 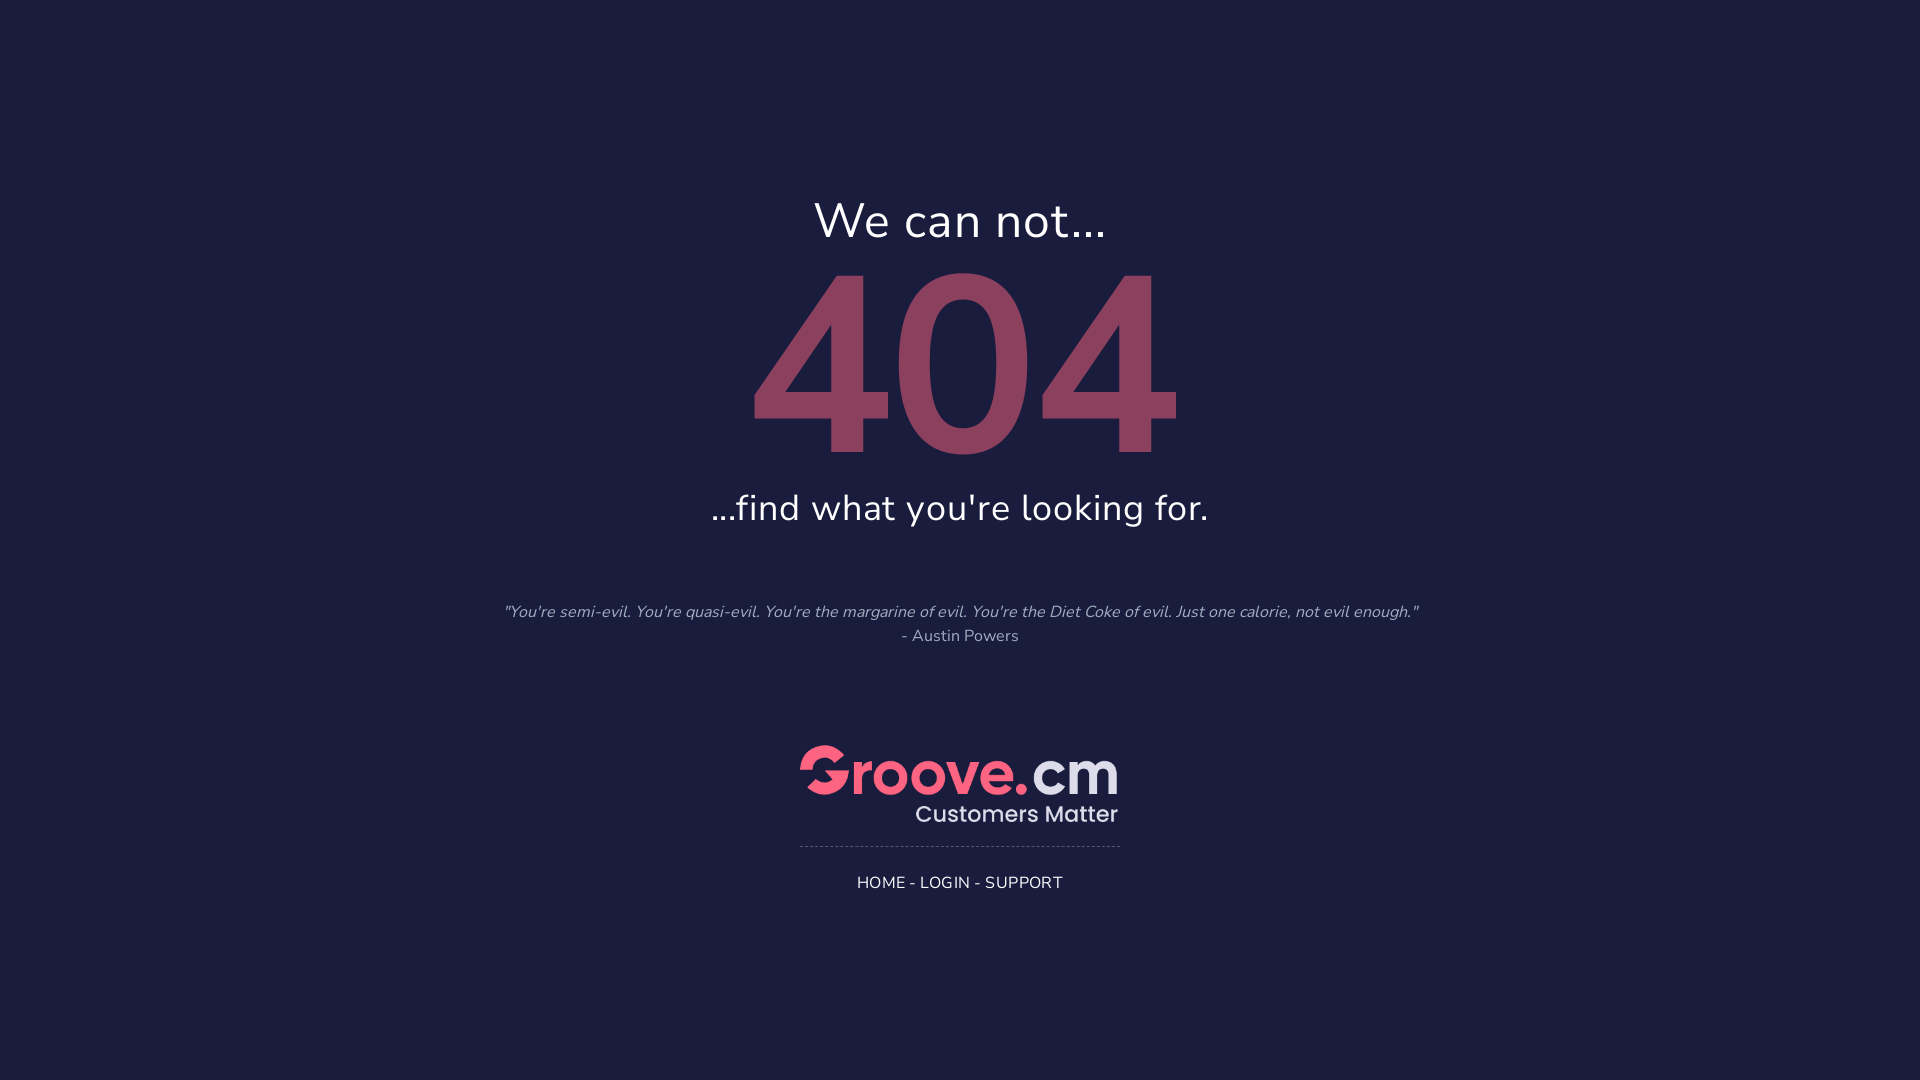 What do you see at coordinates (882, 882) in the screenshot?
I see `HOME` at bounding box center [882, 882].